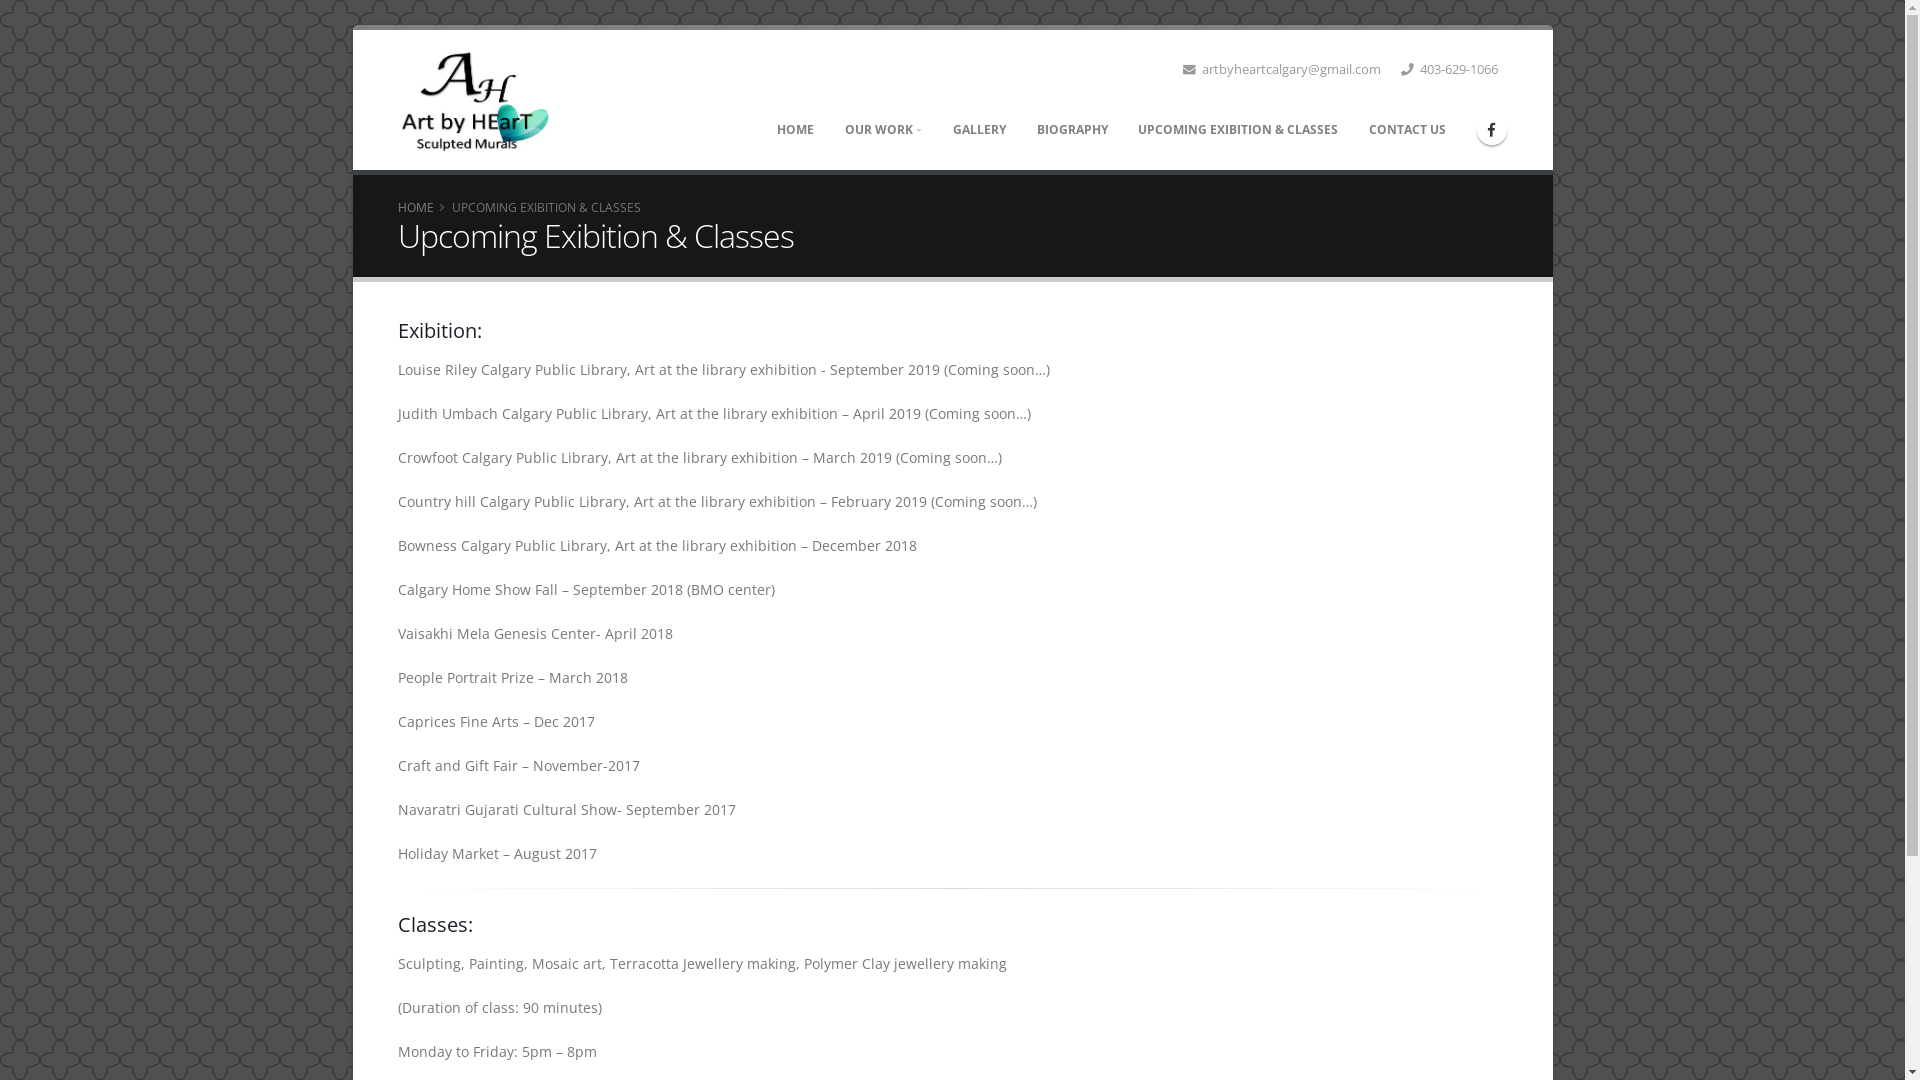  I want to click on HOME, so click(796, 130).